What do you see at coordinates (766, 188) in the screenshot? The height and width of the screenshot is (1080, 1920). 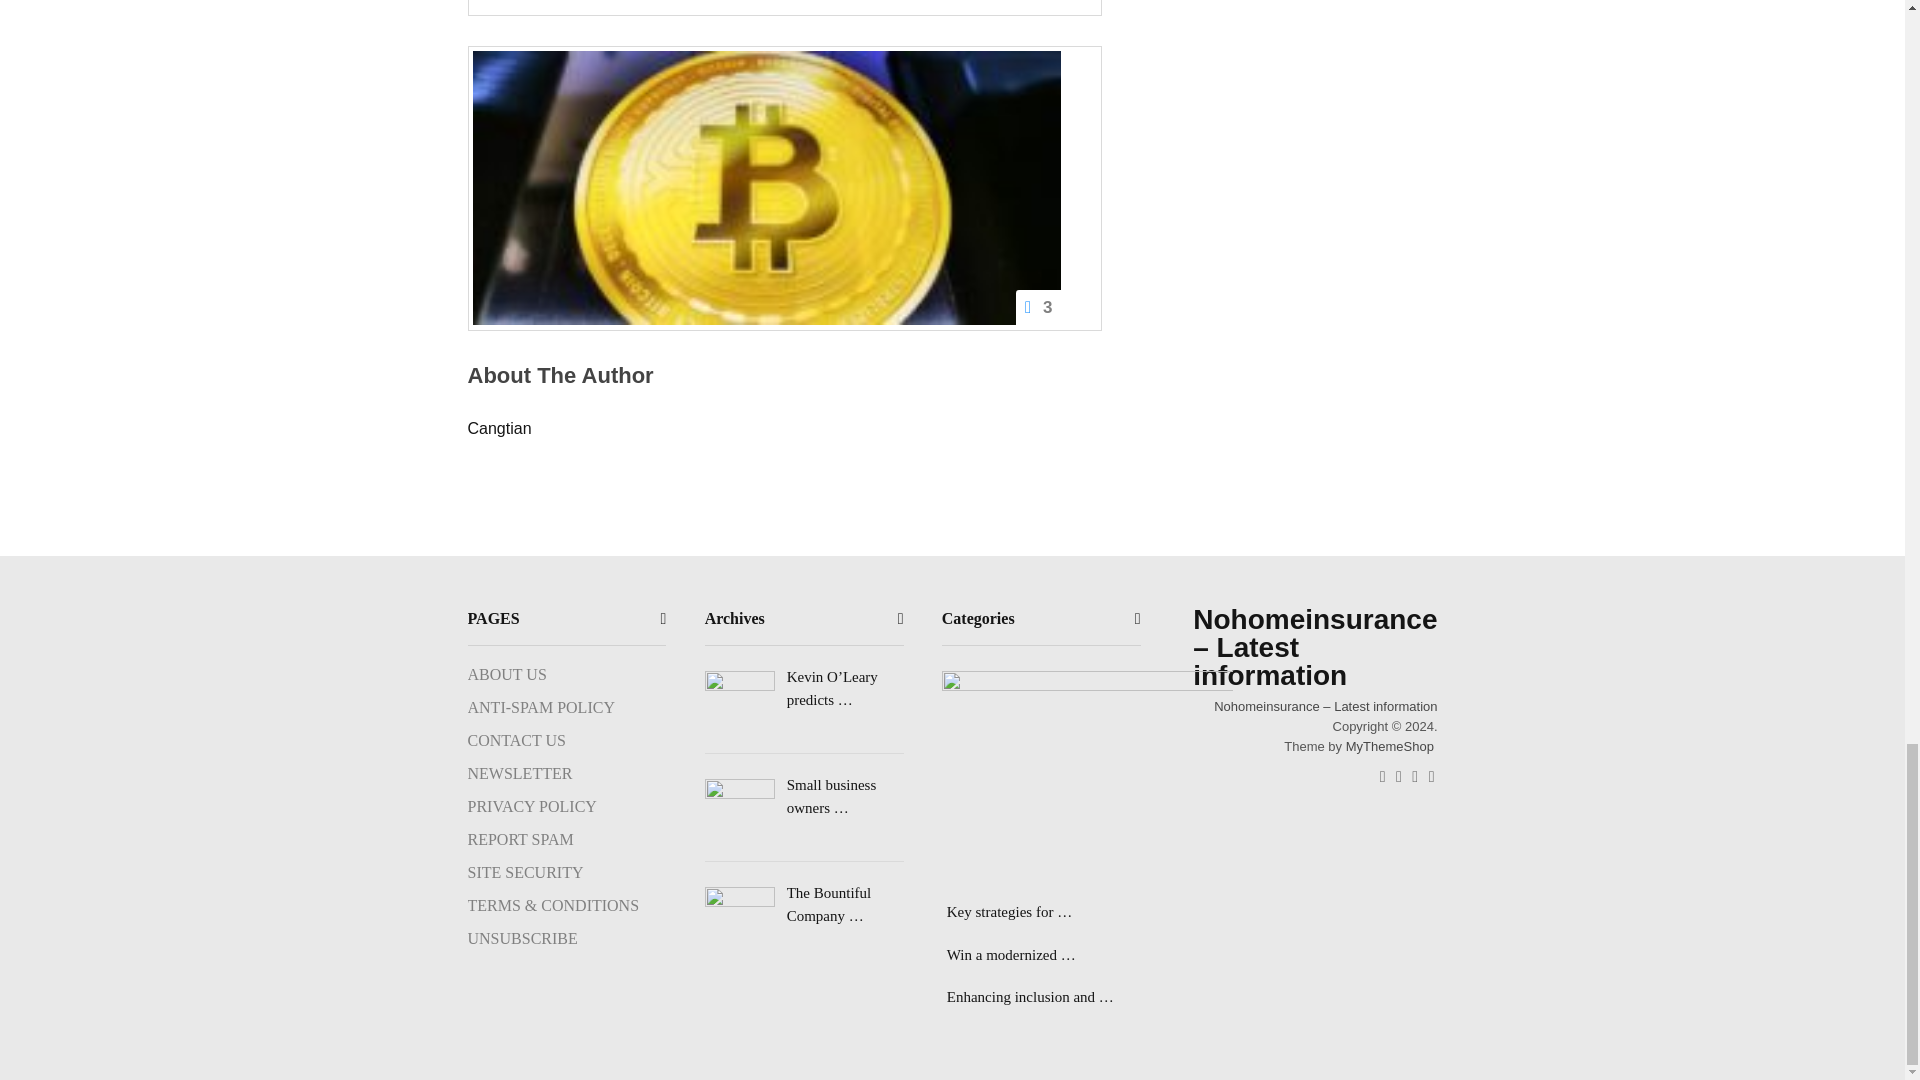 I see `3` at bounding box center [766, 188].